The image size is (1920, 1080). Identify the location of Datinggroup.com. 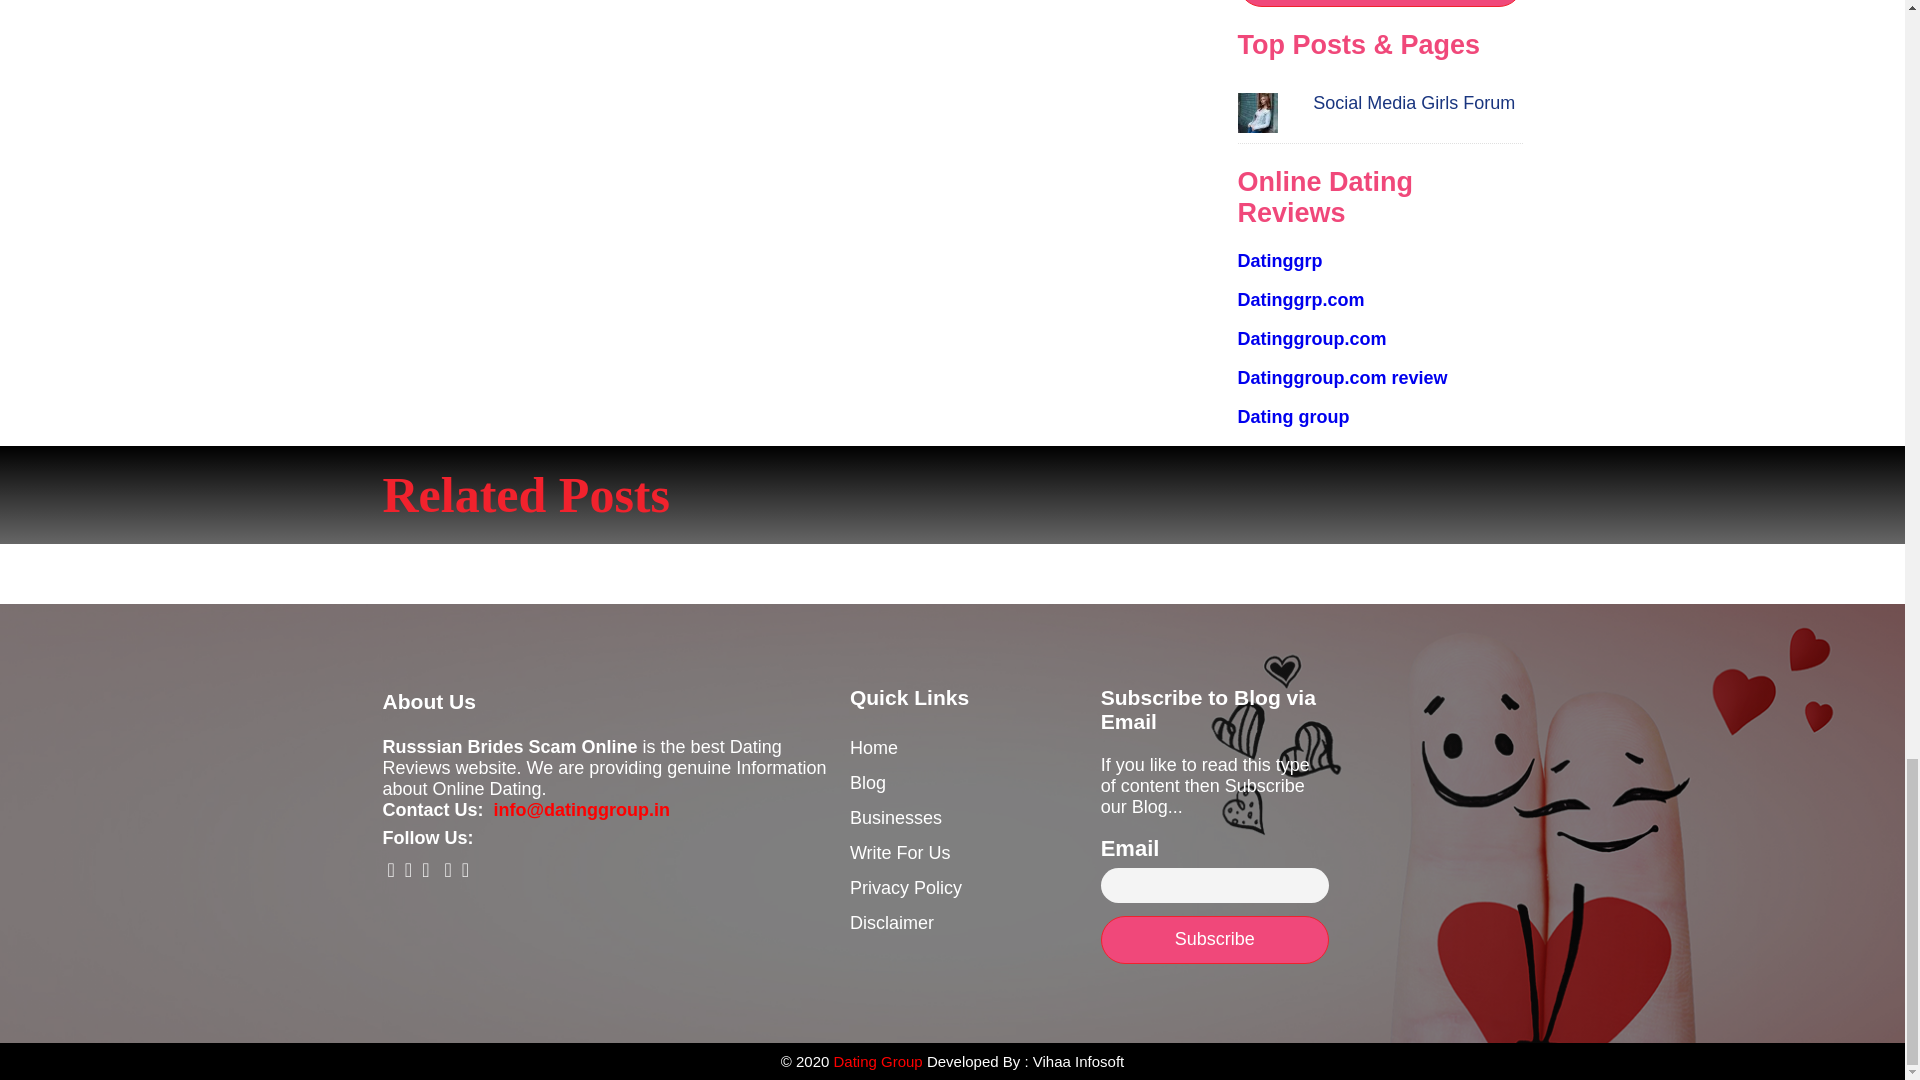
(1312, 338).